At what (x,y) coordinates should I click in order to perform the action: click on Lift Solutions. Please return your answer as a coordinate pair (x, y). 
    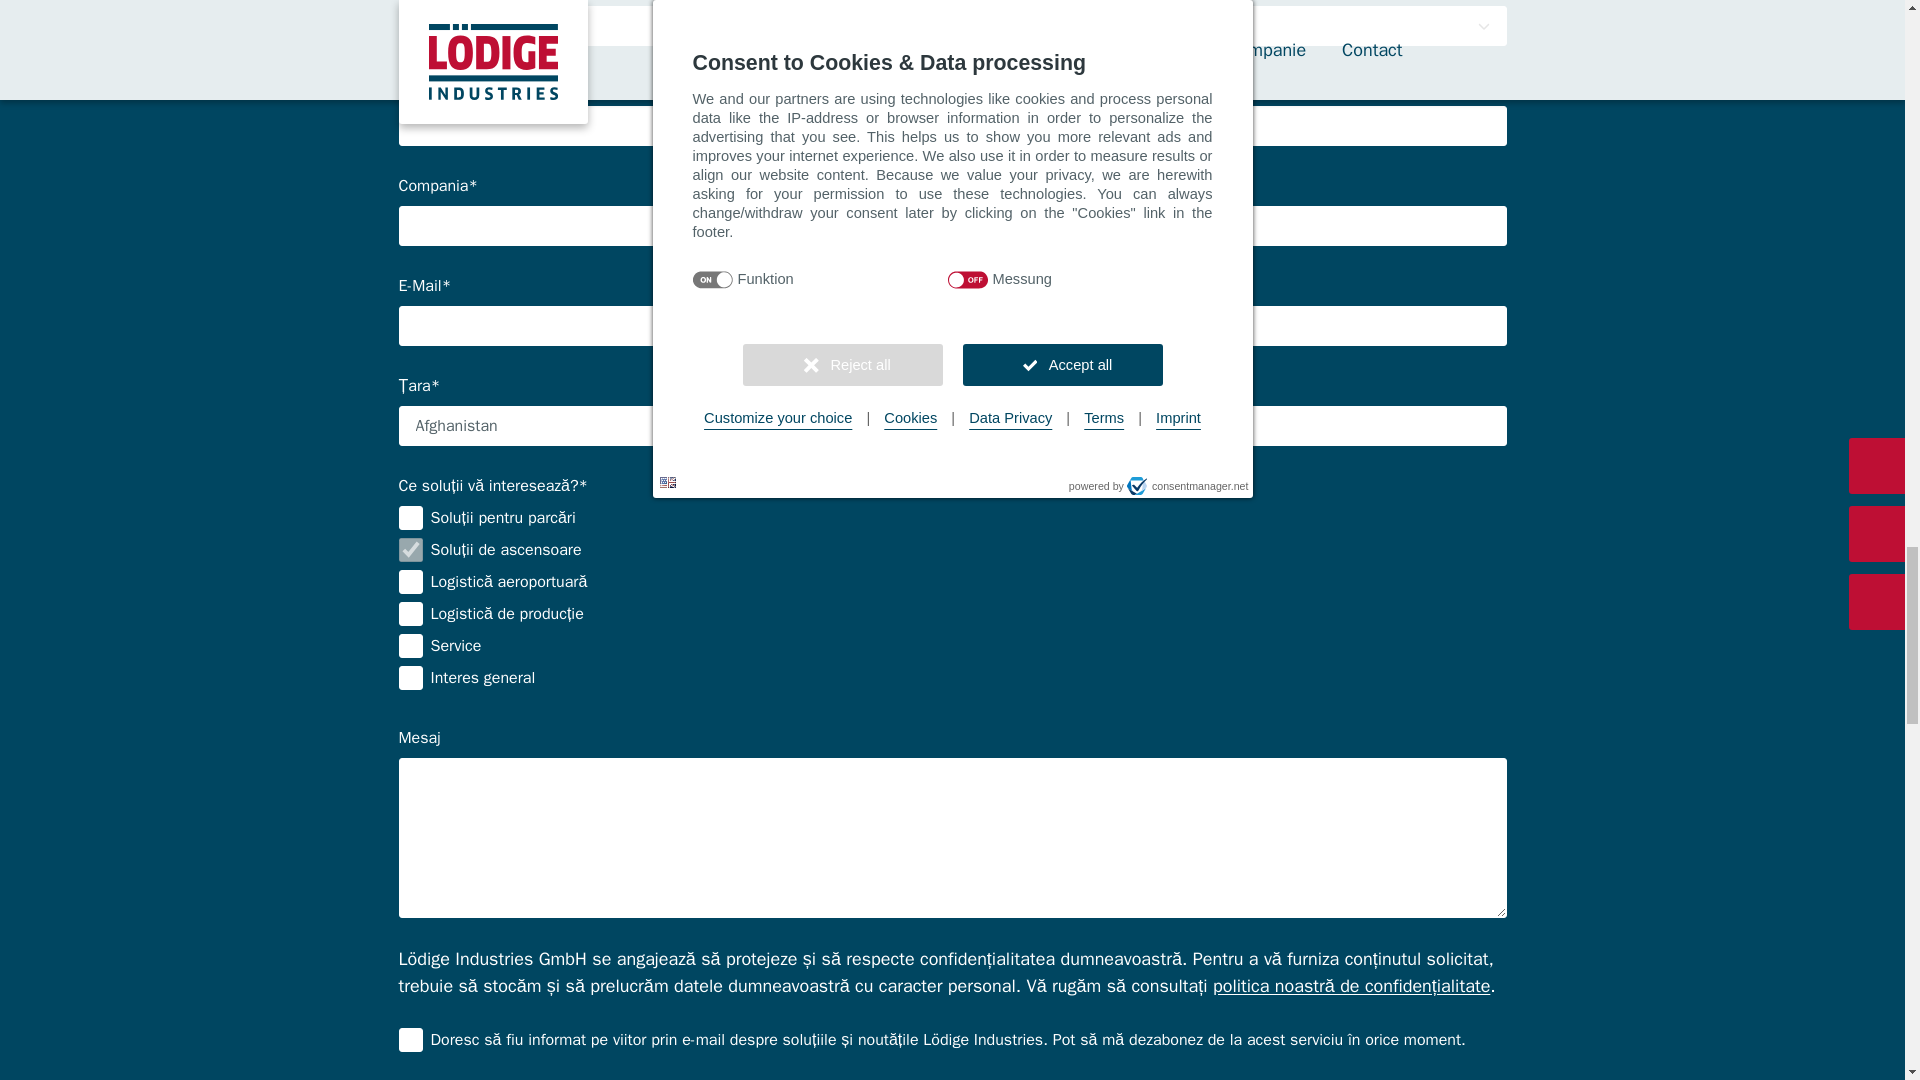
    Looking at the image, I should click on (410, 549).